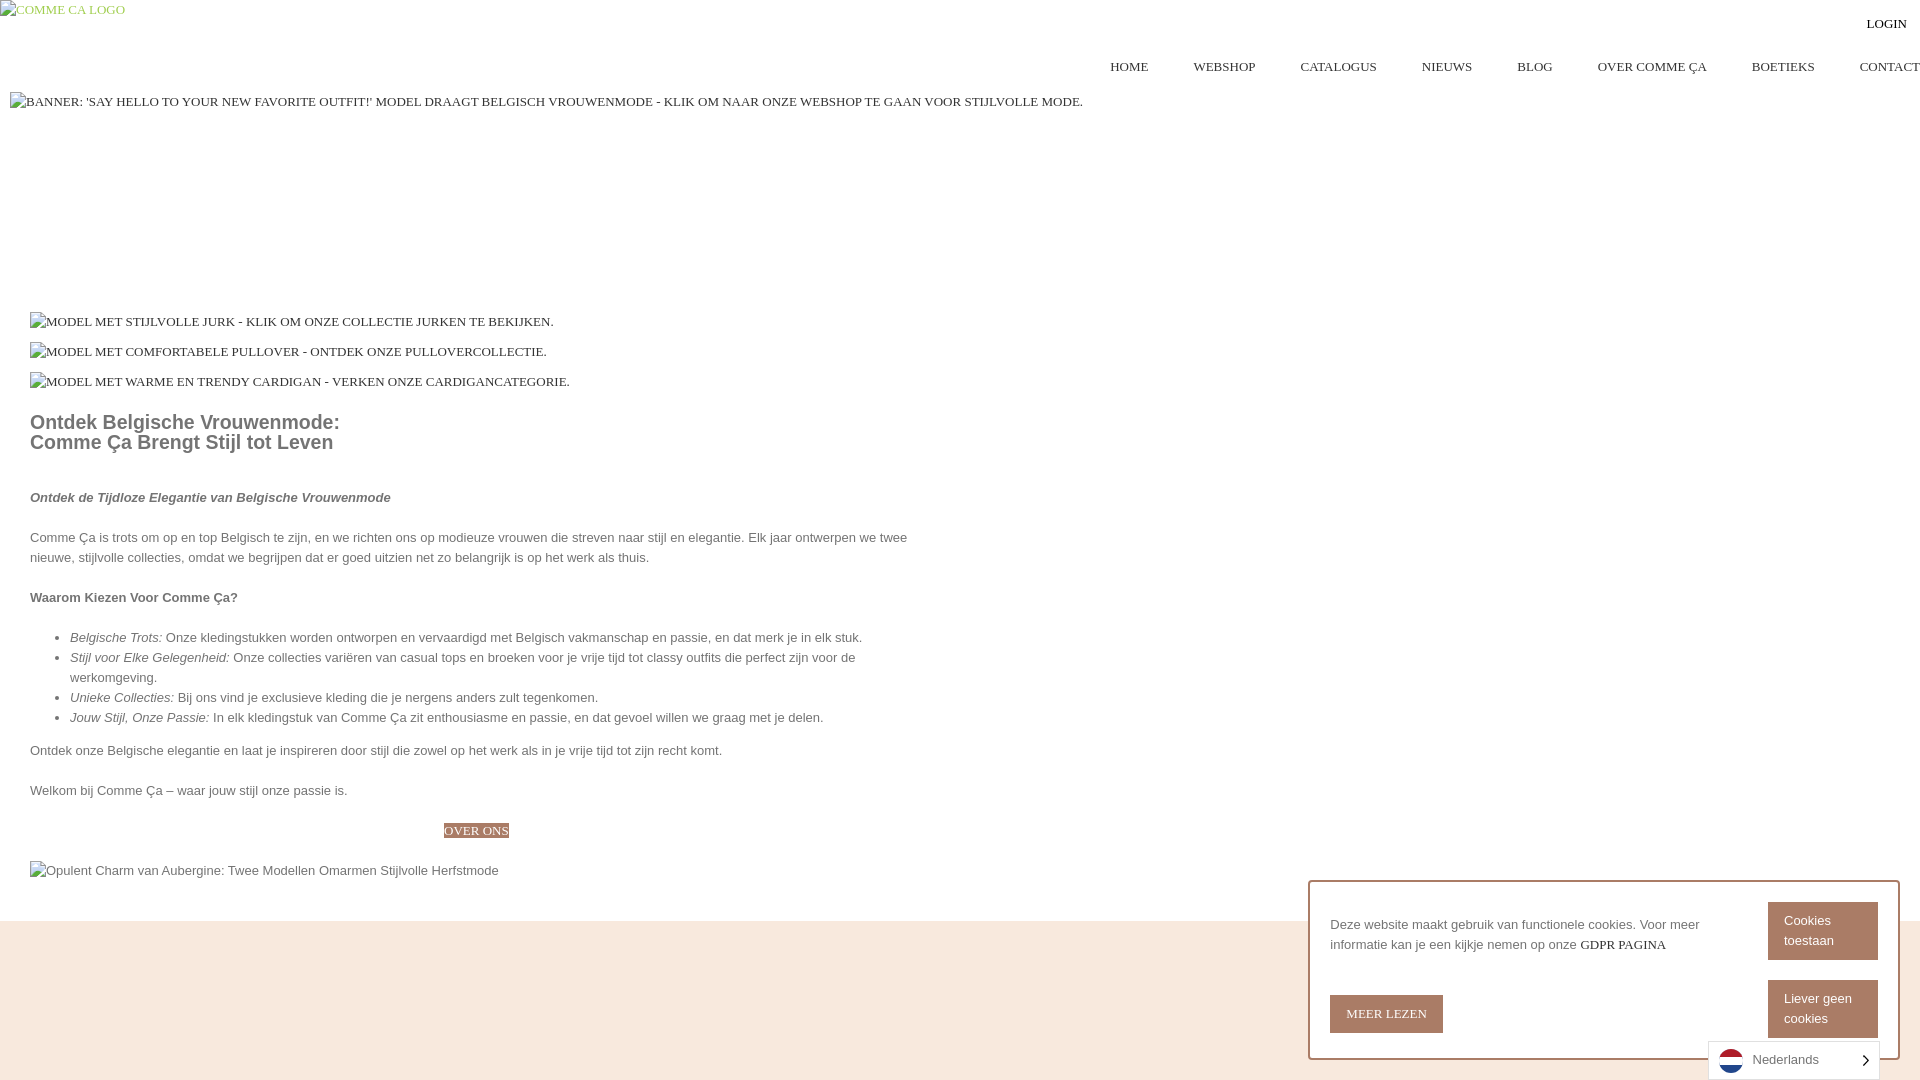  Describe the element at coordinates (1224, 67) in the screenshot. I see `WEBSHOP` at that location.